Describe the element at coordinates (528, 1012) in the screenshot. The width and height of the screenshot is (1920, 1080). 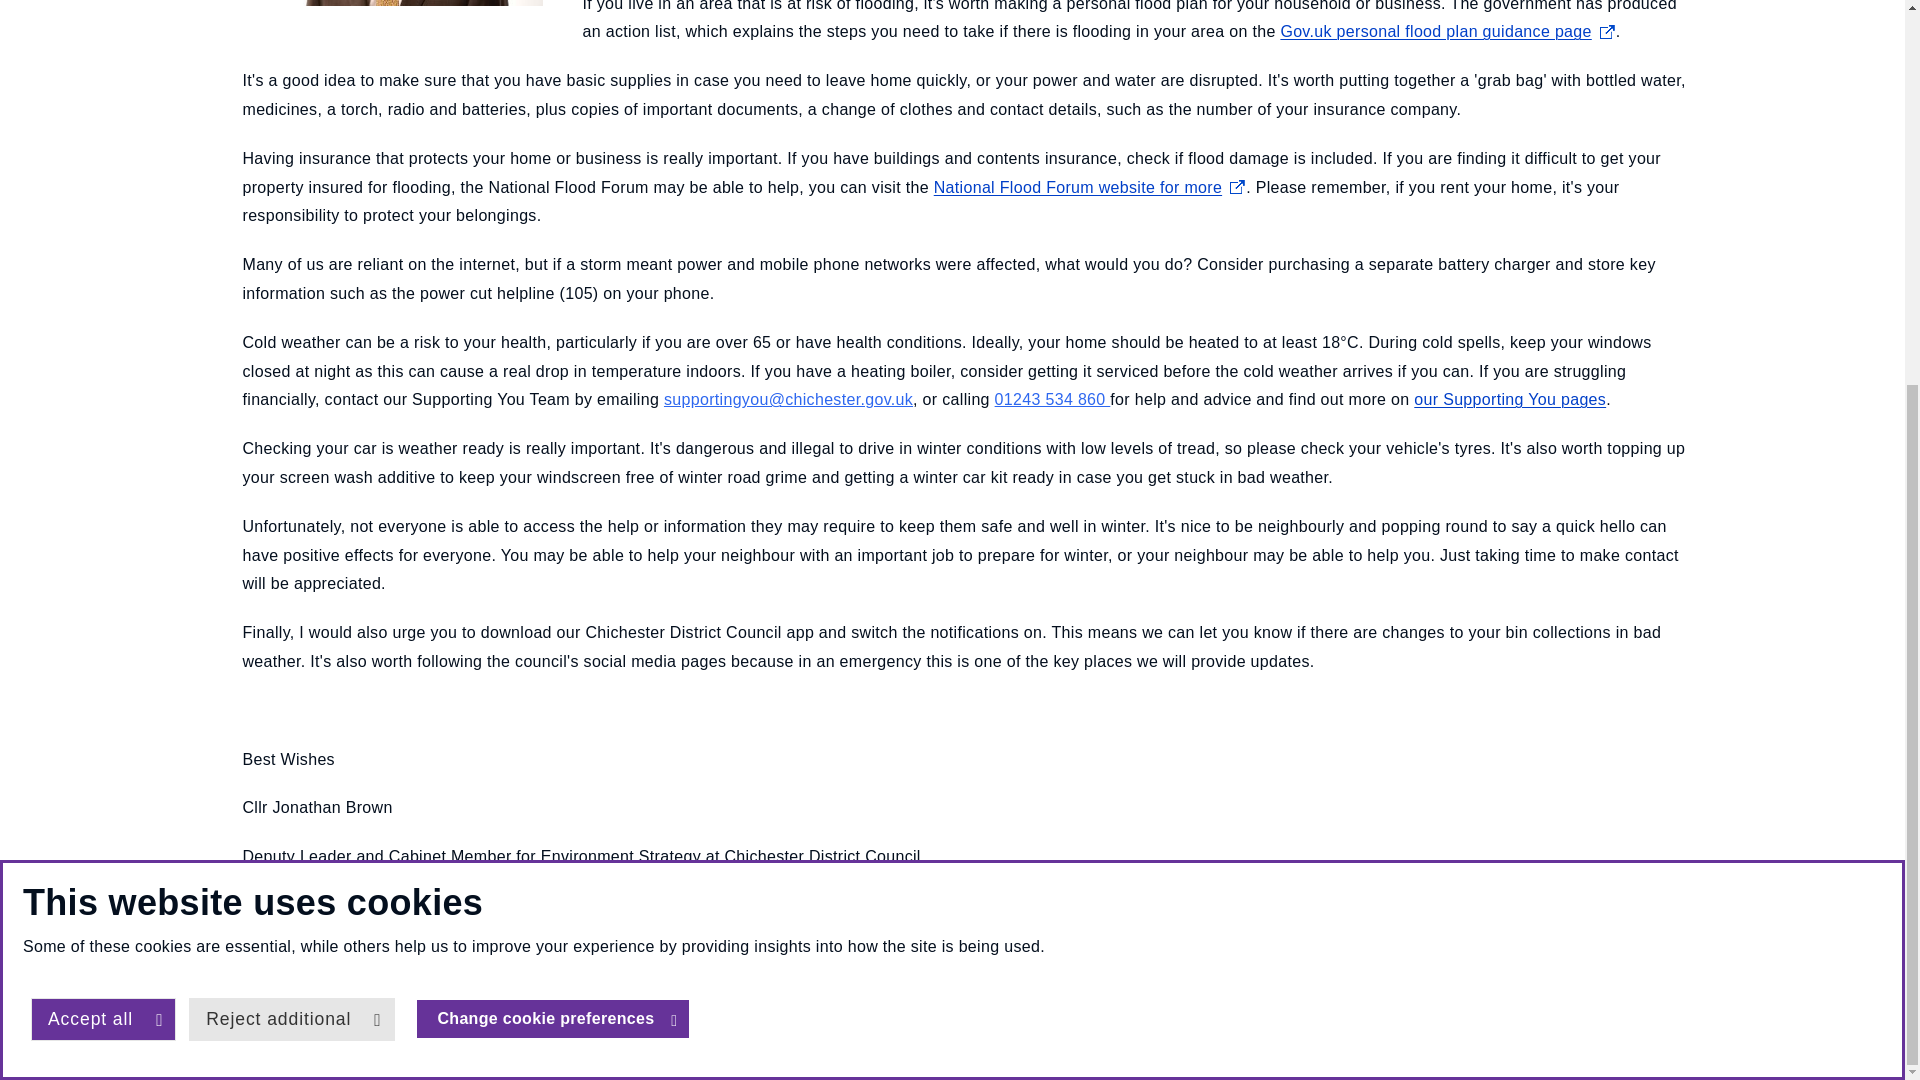
I see `Data protection` at that location.